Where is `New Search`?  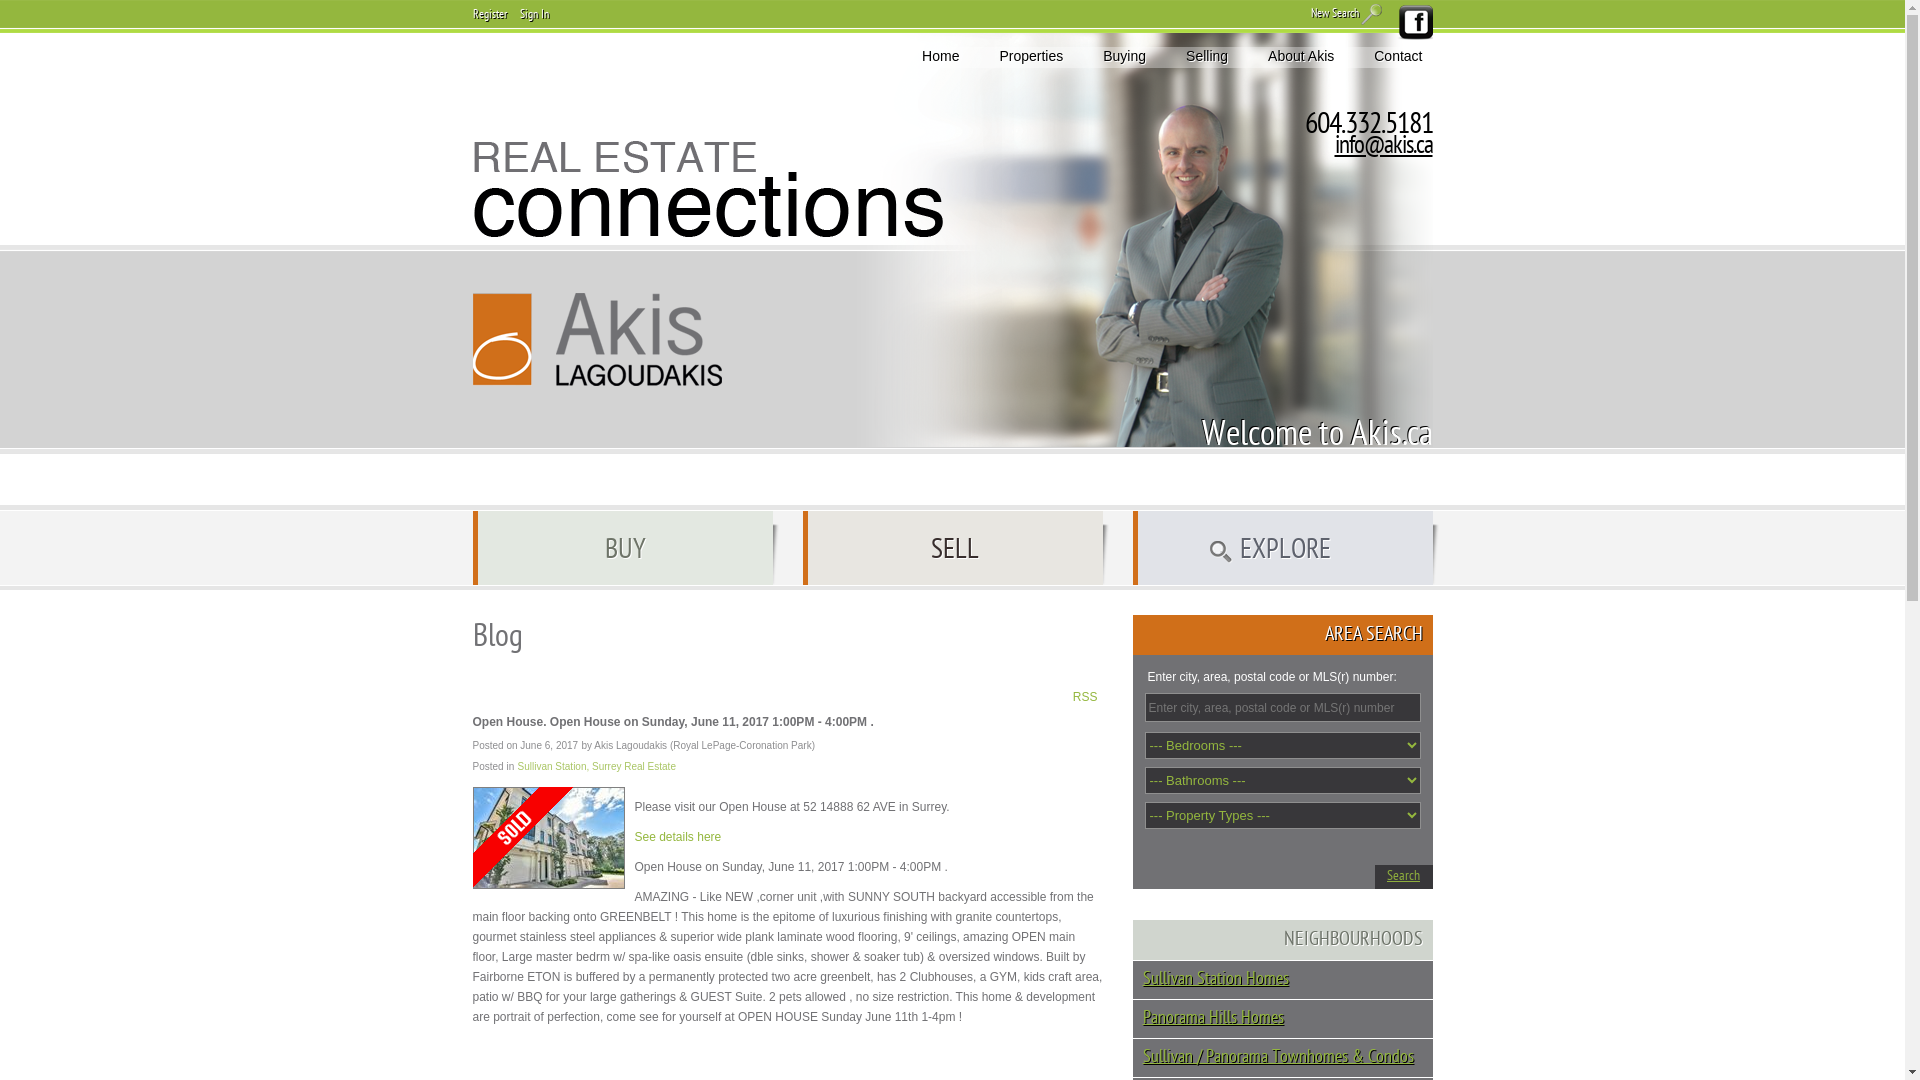
New Search is located at coordinates (1348, 17).